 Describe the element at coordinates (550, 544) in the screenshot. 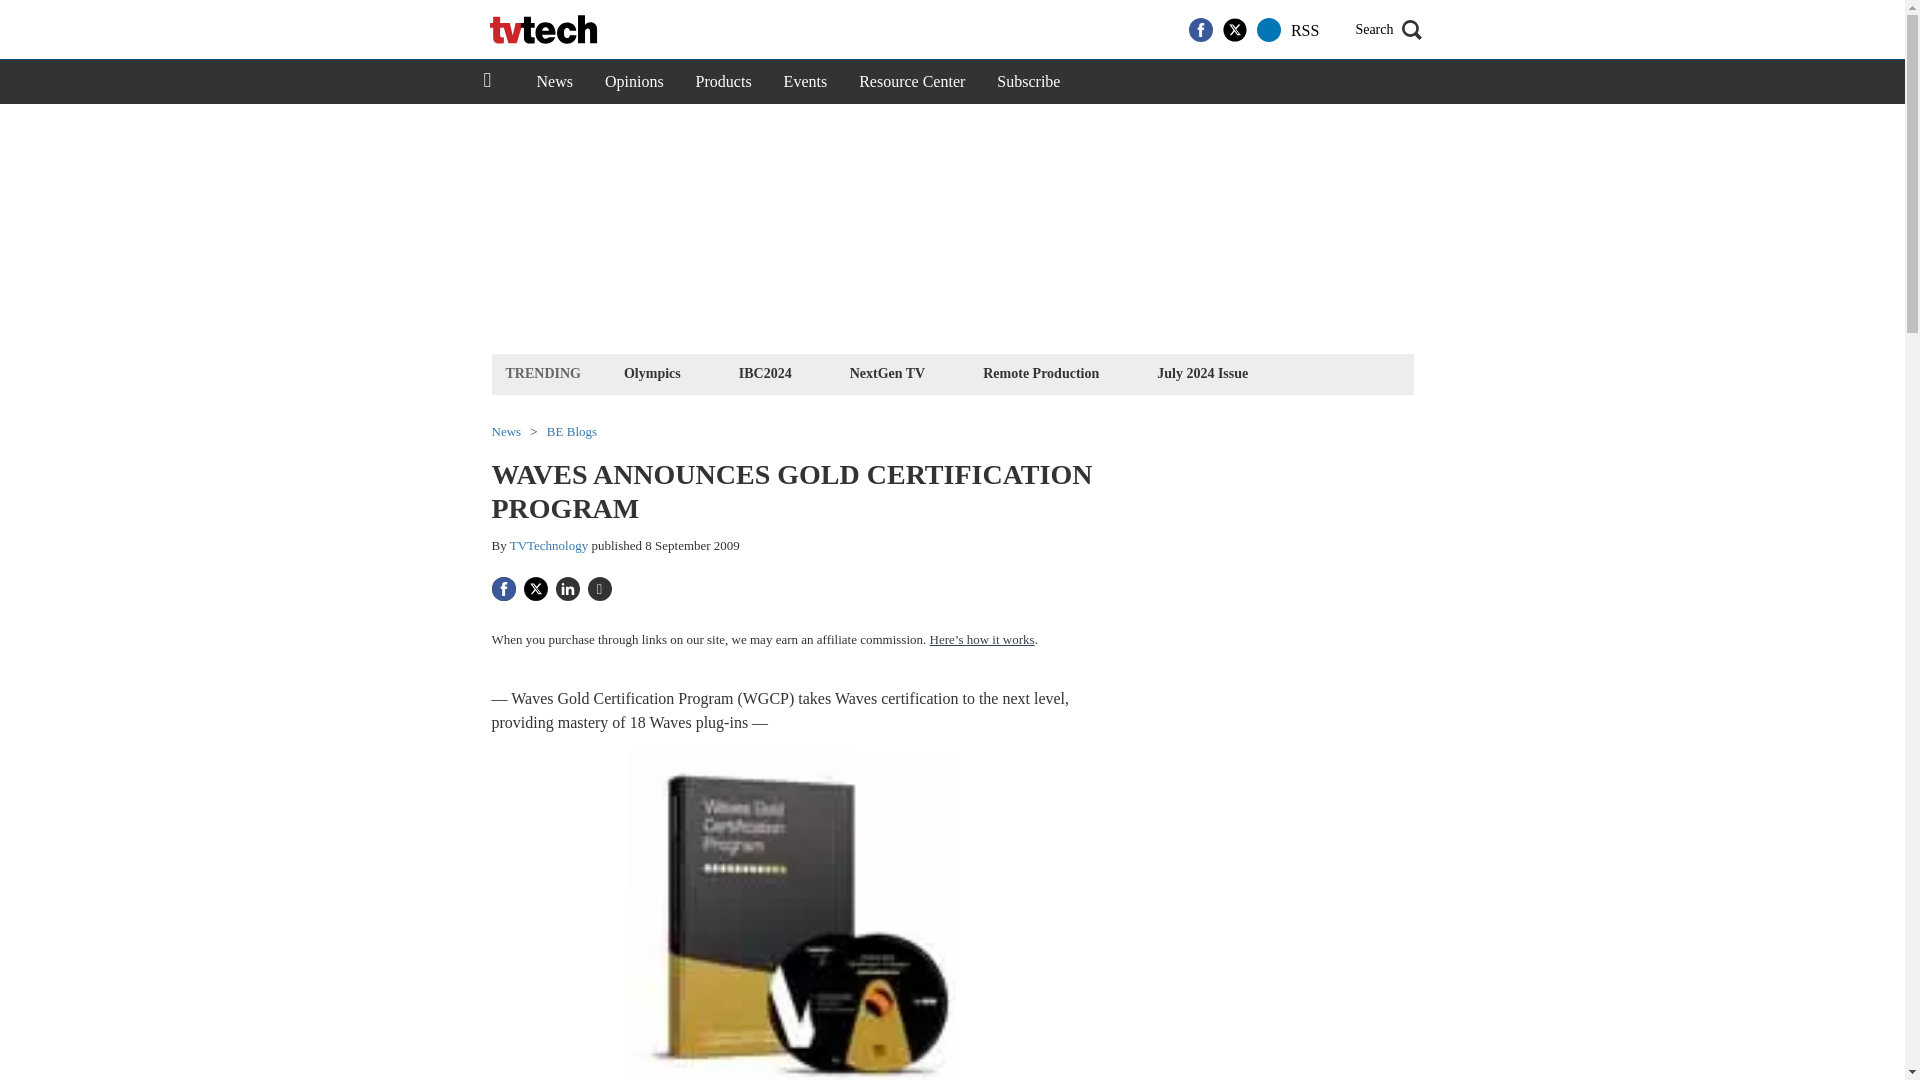

I see `TVTechnology` at that location.